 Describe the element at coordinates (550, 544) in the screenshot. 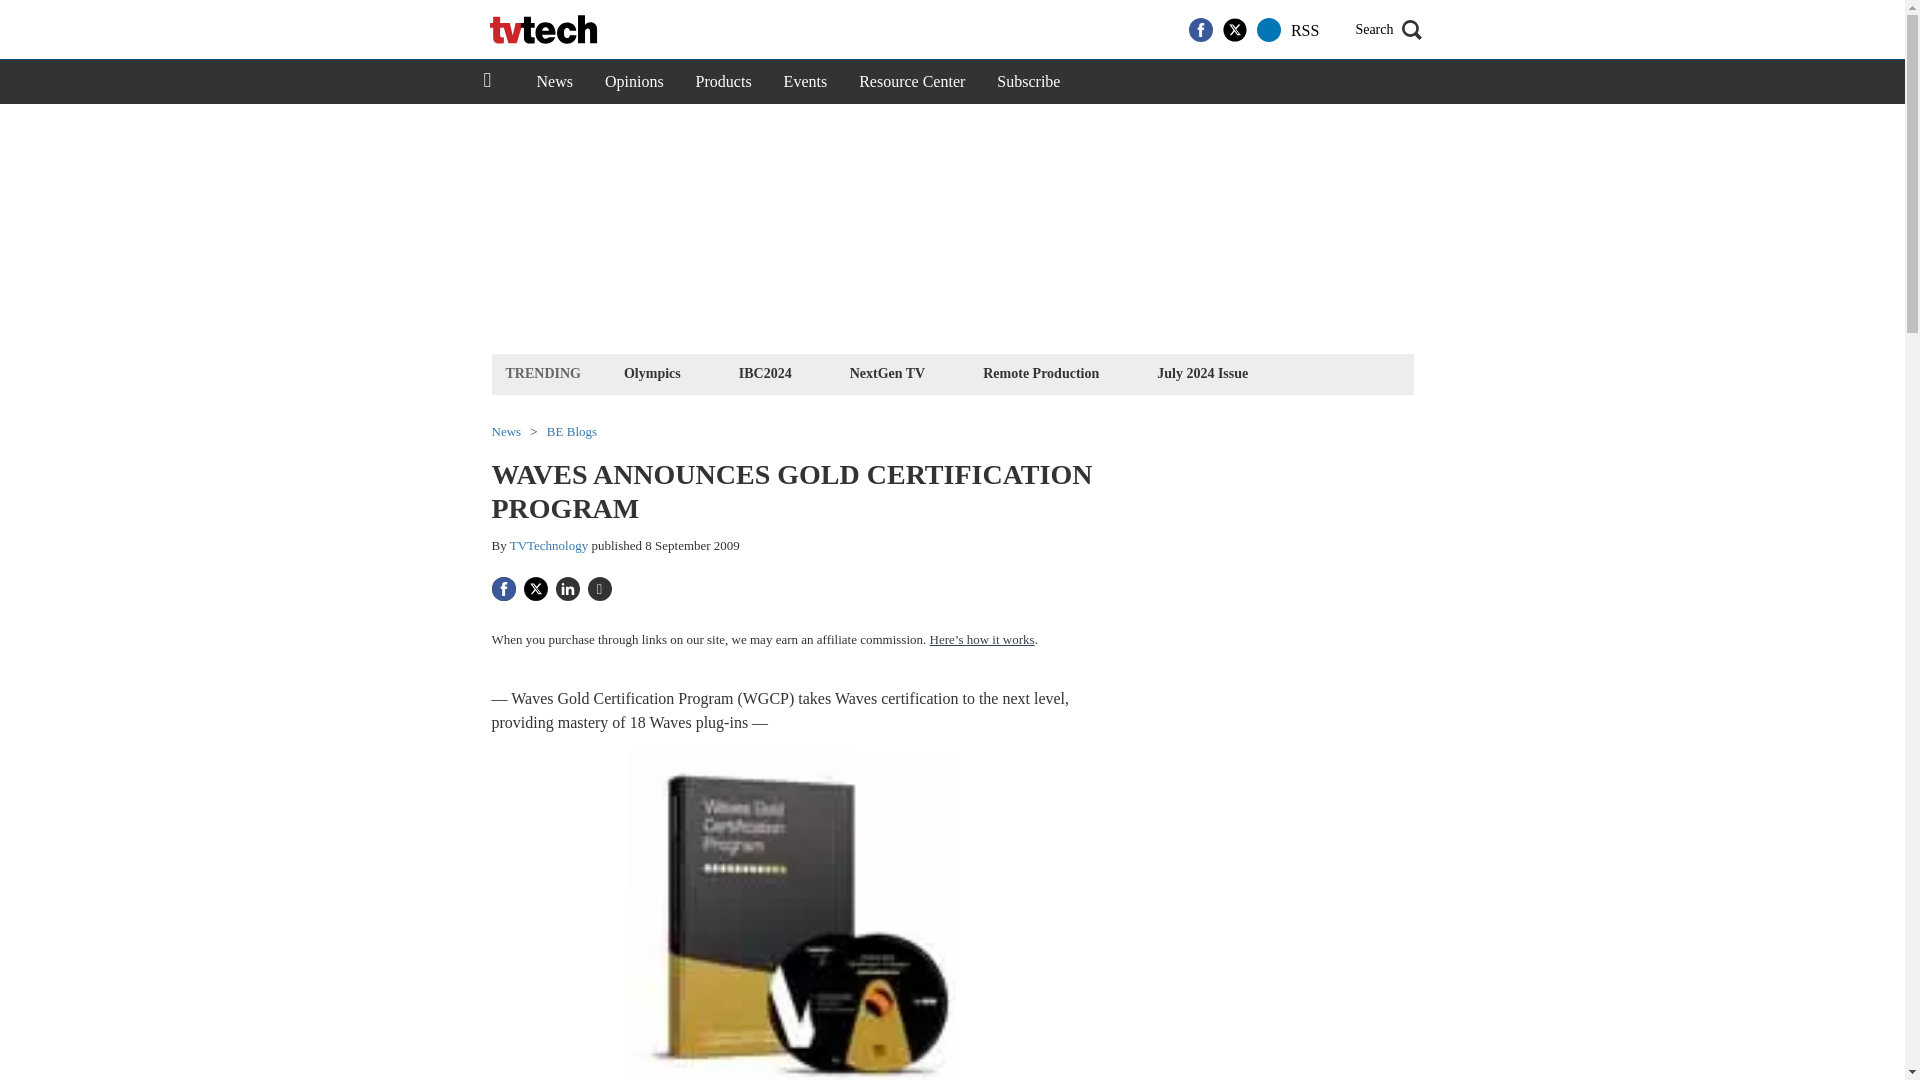

I see `TVTechnology` at that location.